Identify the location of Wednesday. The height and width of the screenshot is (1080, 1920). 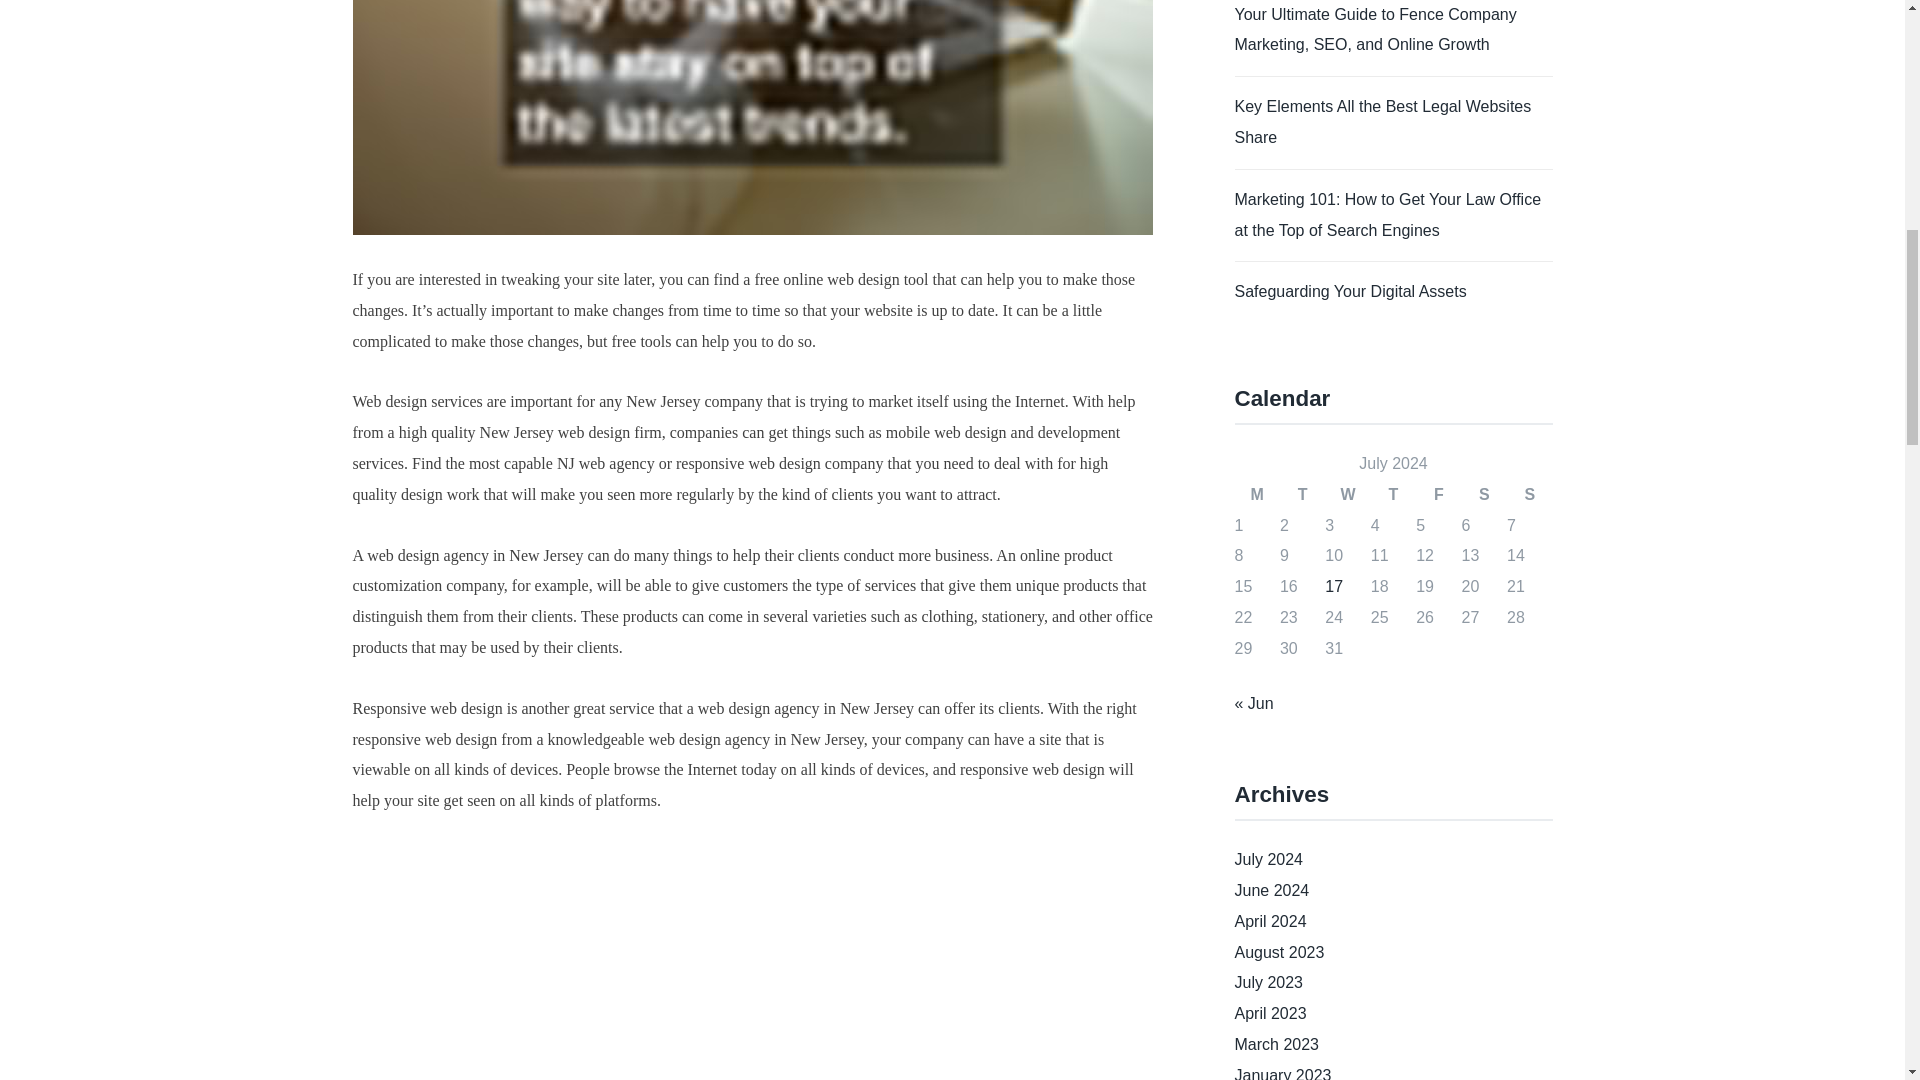
(1347, 494).